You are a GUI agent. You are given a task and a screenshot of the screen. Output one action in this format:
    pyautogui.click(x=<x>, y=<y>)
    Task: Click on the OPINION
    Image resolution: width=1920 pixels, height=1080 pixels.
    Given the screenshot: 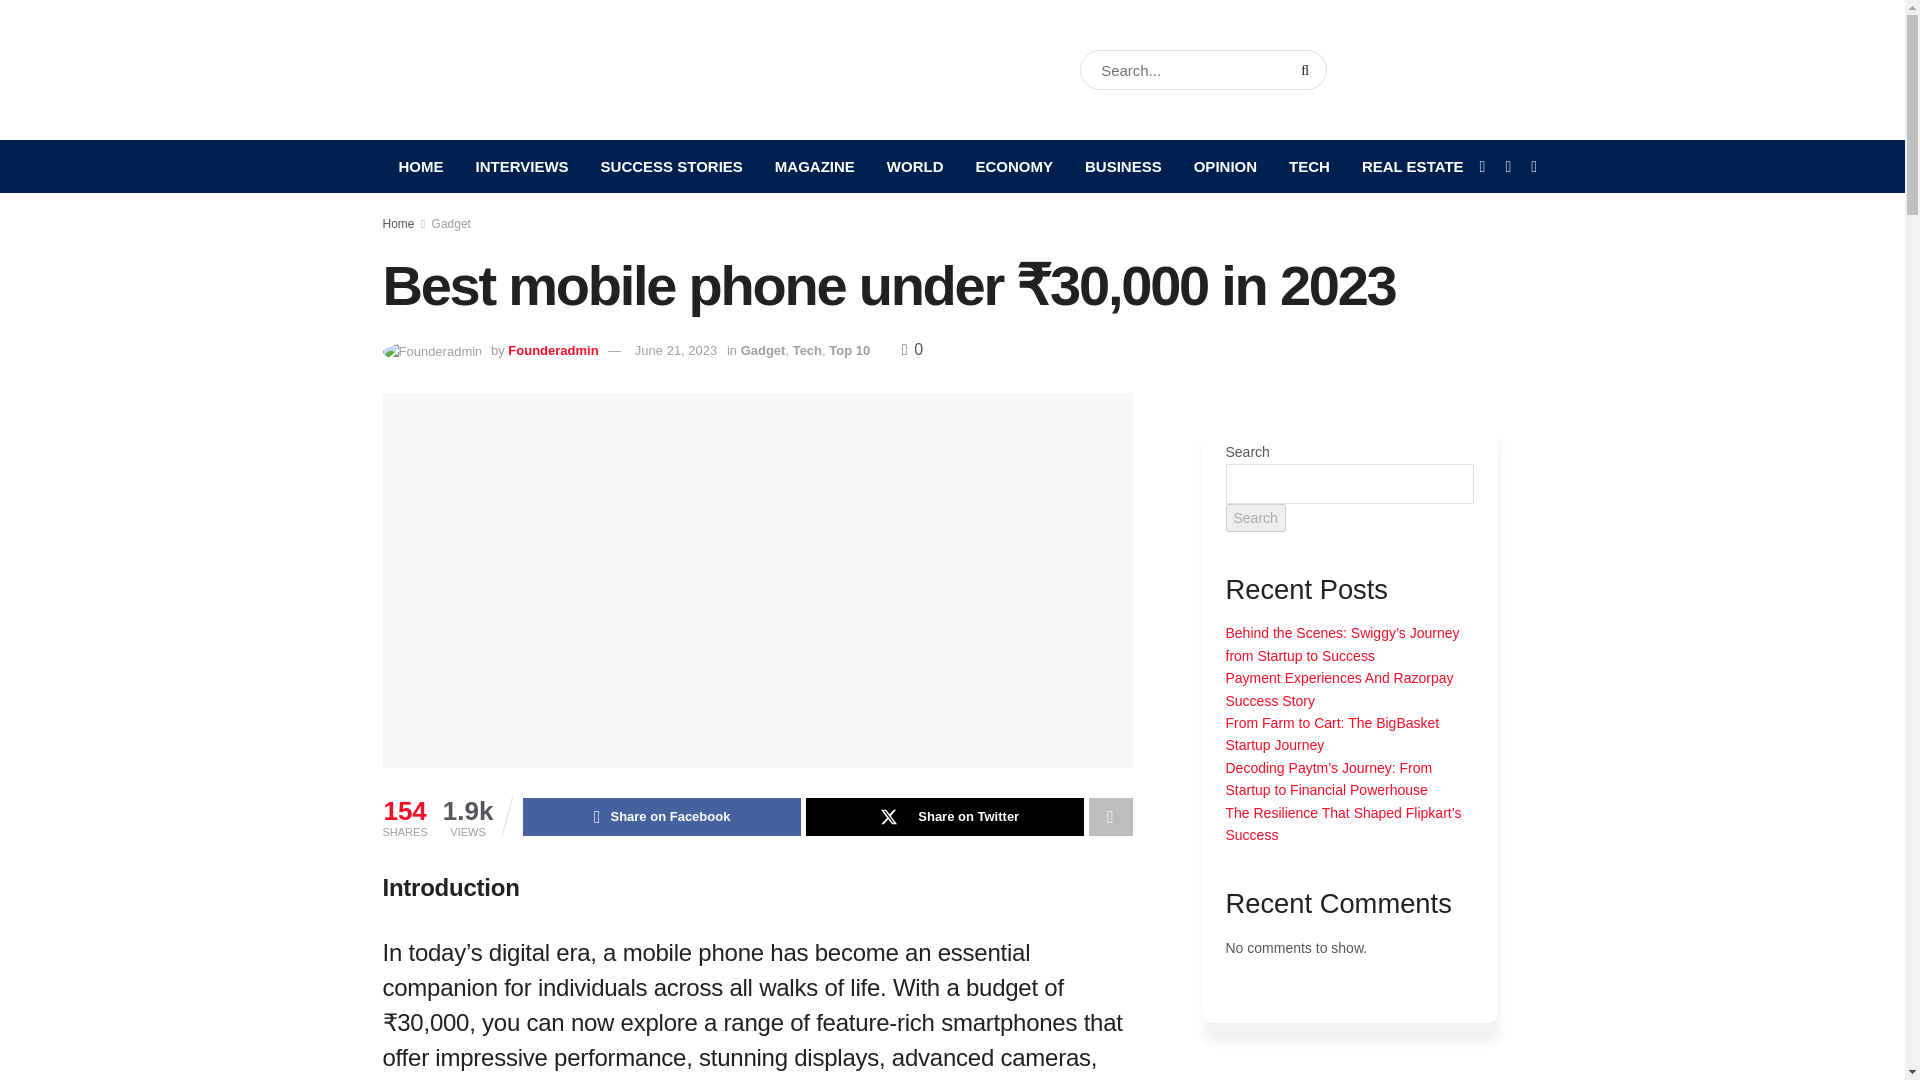 What is the action you would take?
    pyautogui.click(x=1225, y=166)
    